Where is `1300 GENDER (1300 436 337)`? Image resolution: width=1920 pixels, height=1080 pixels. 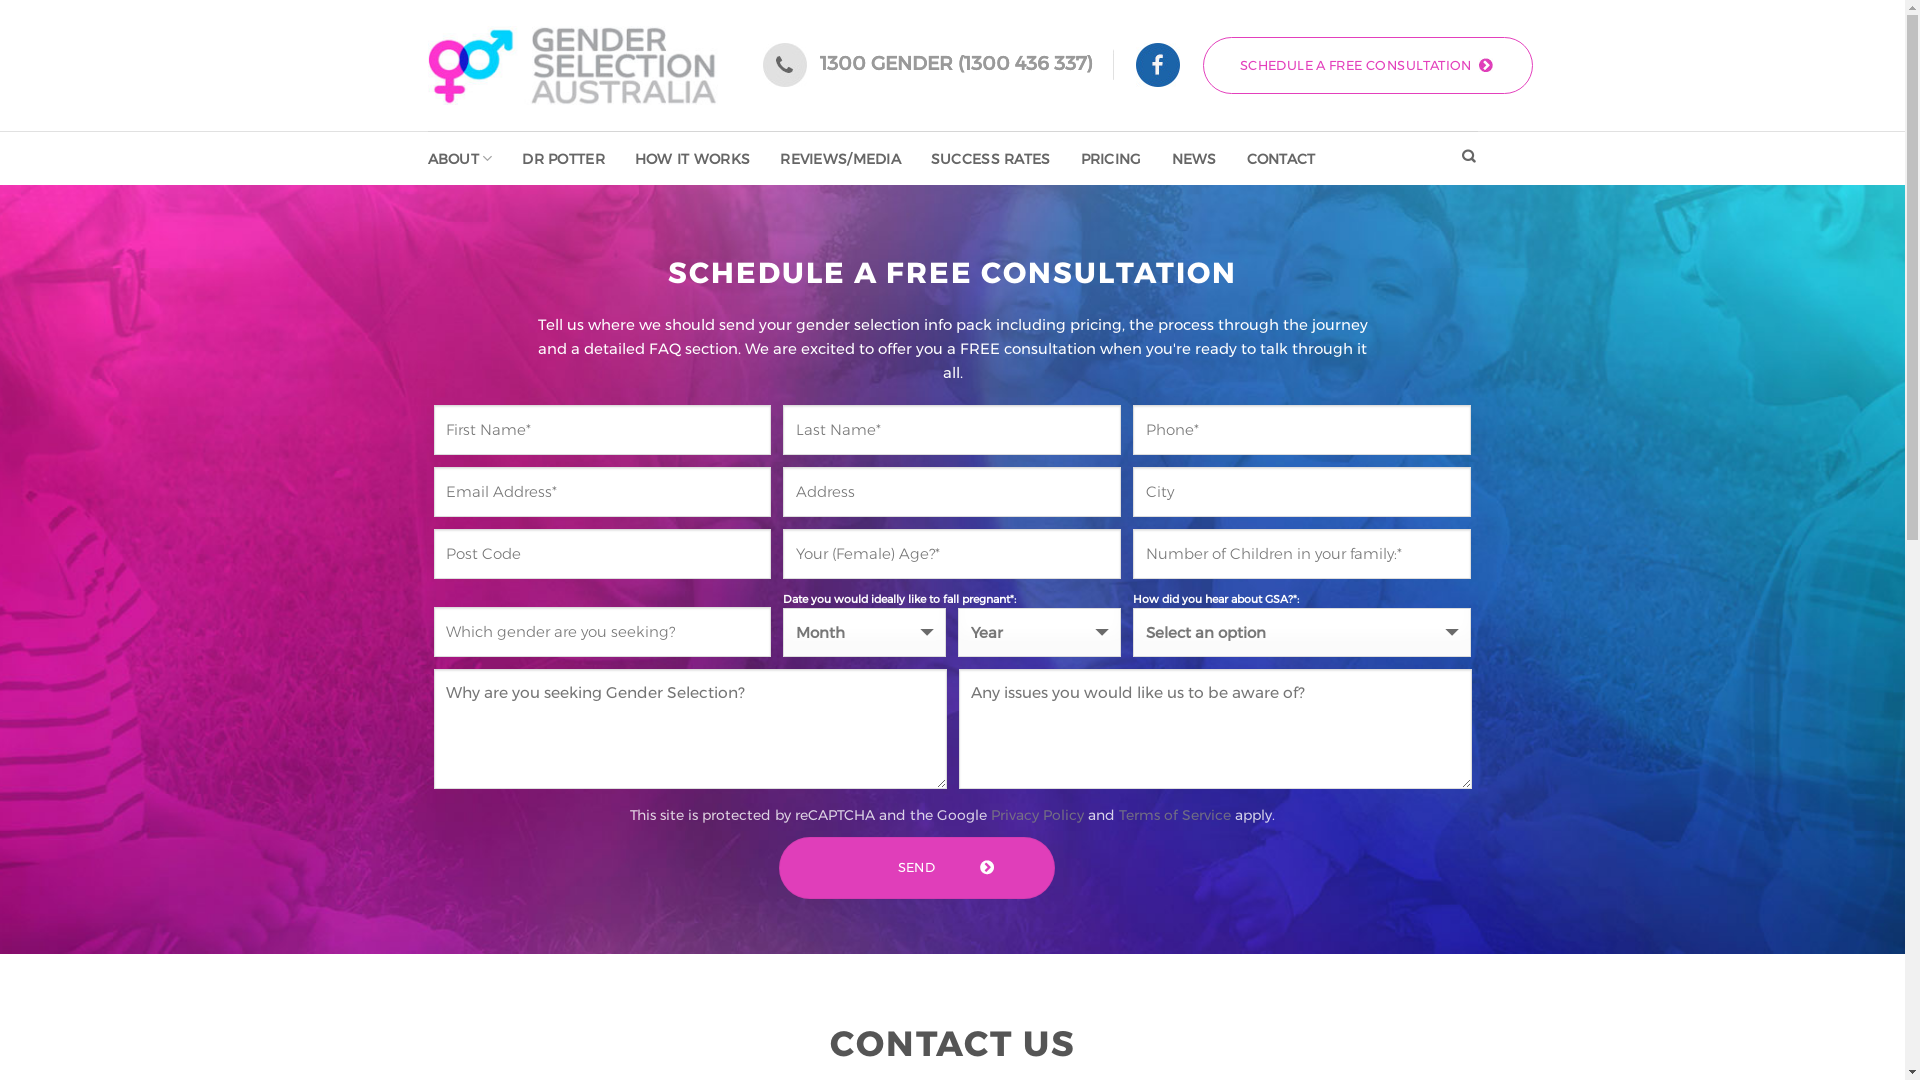
1300 GENDER (1300 436 337) is located at coordinates (956, 64).